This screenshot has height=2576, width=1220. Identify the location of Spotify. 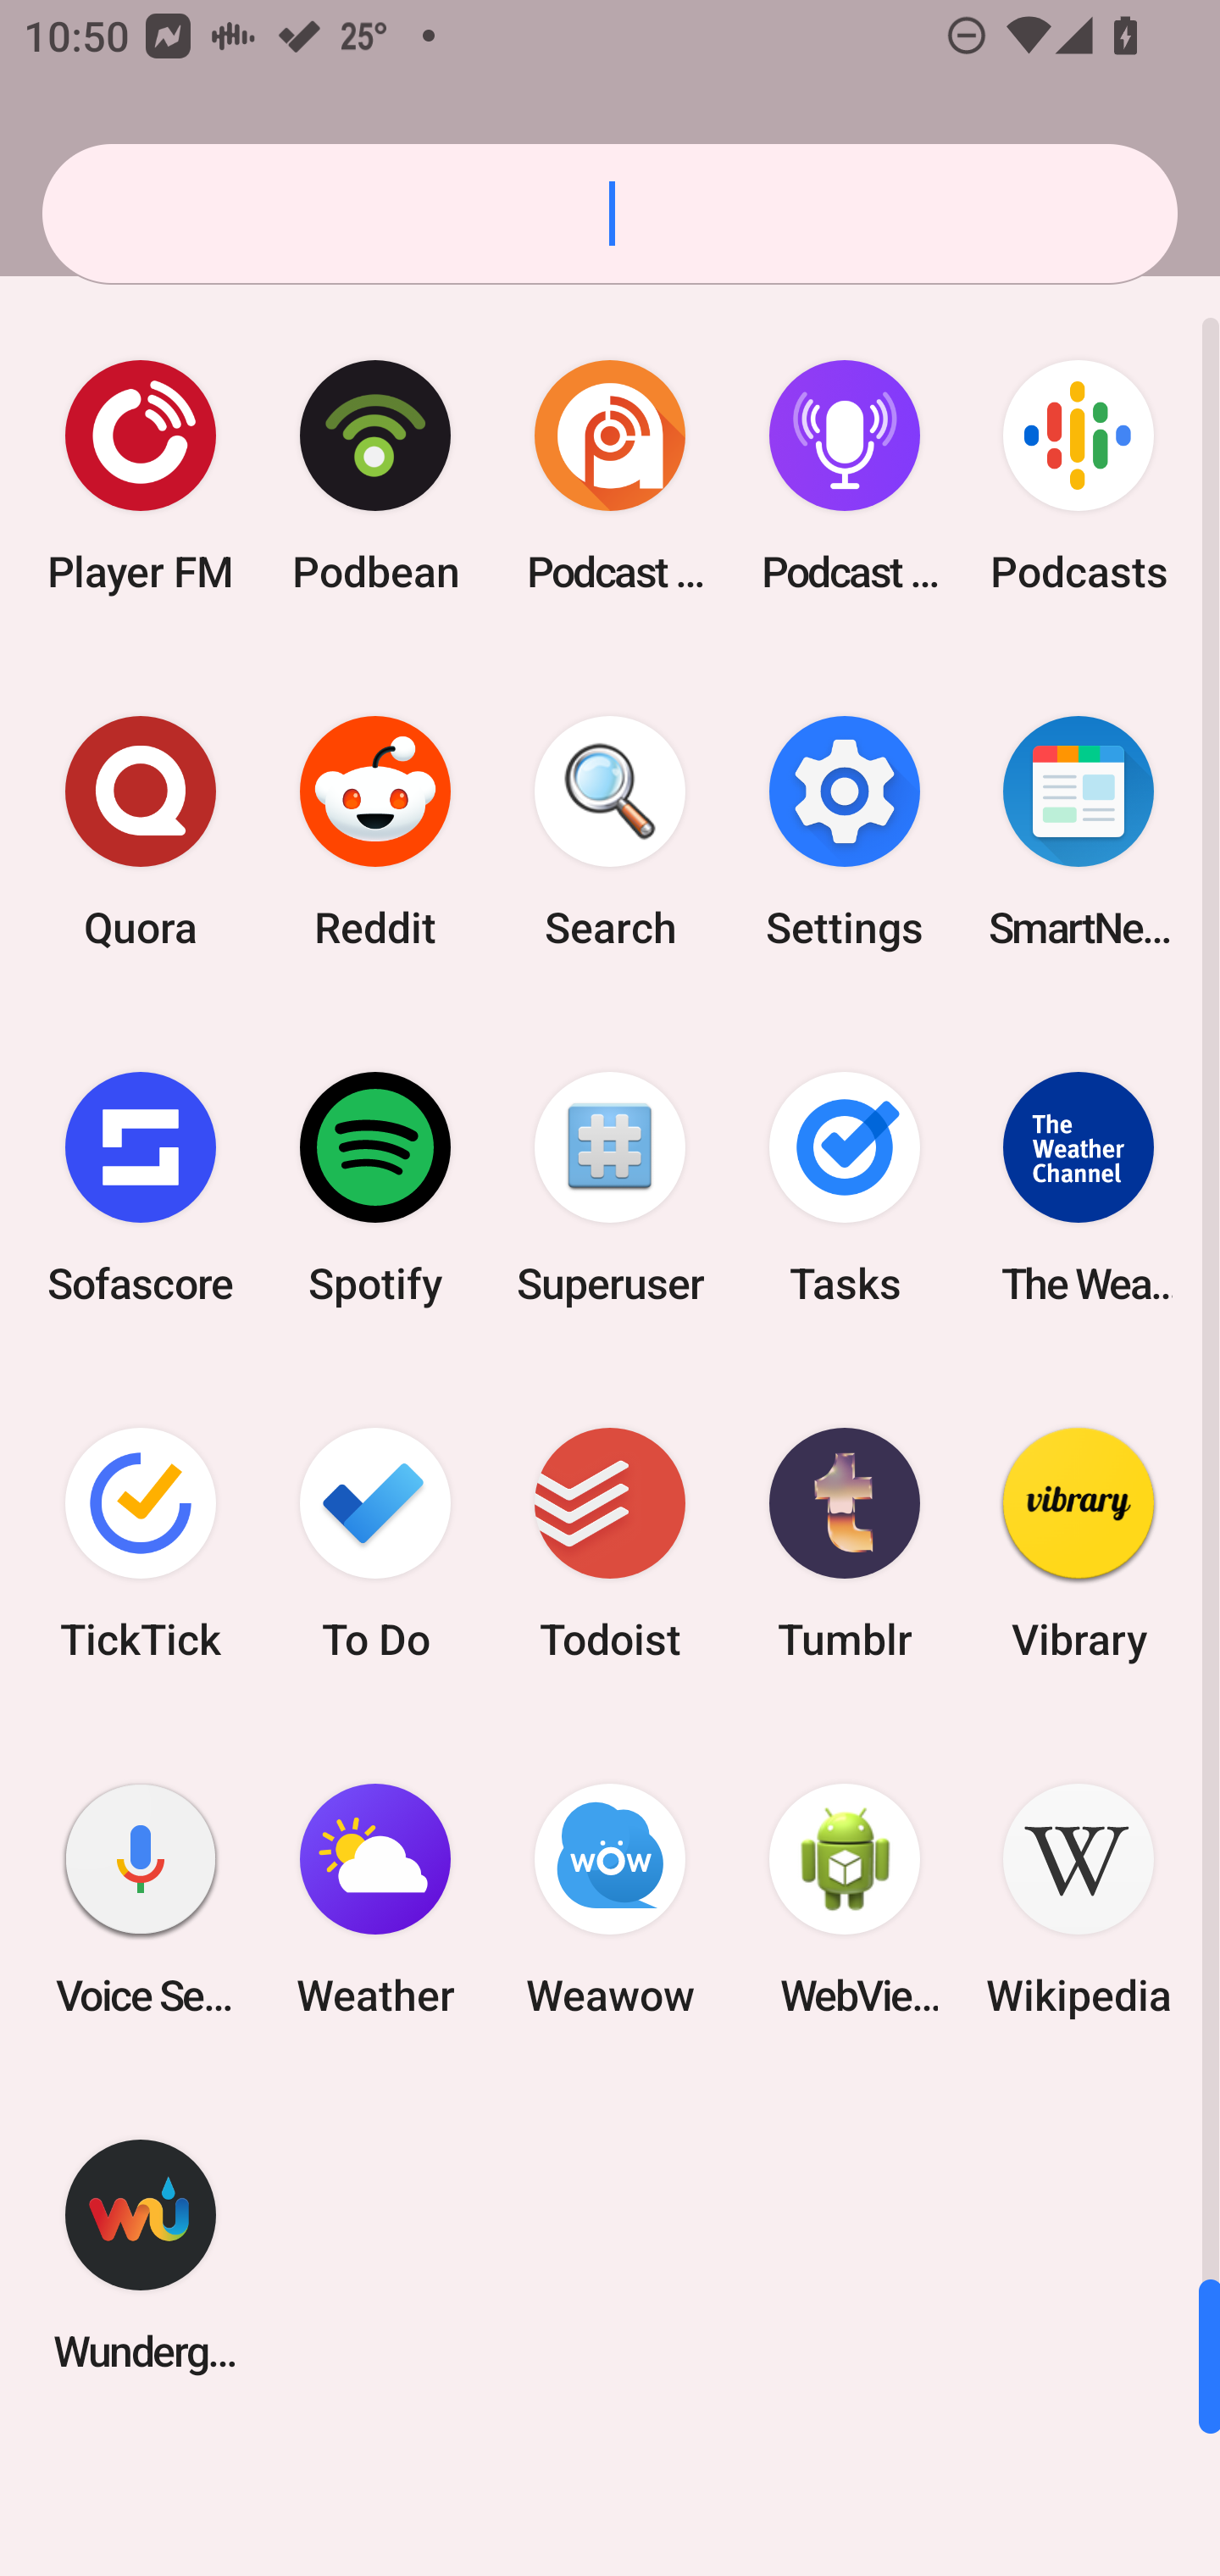
(375, 1187).